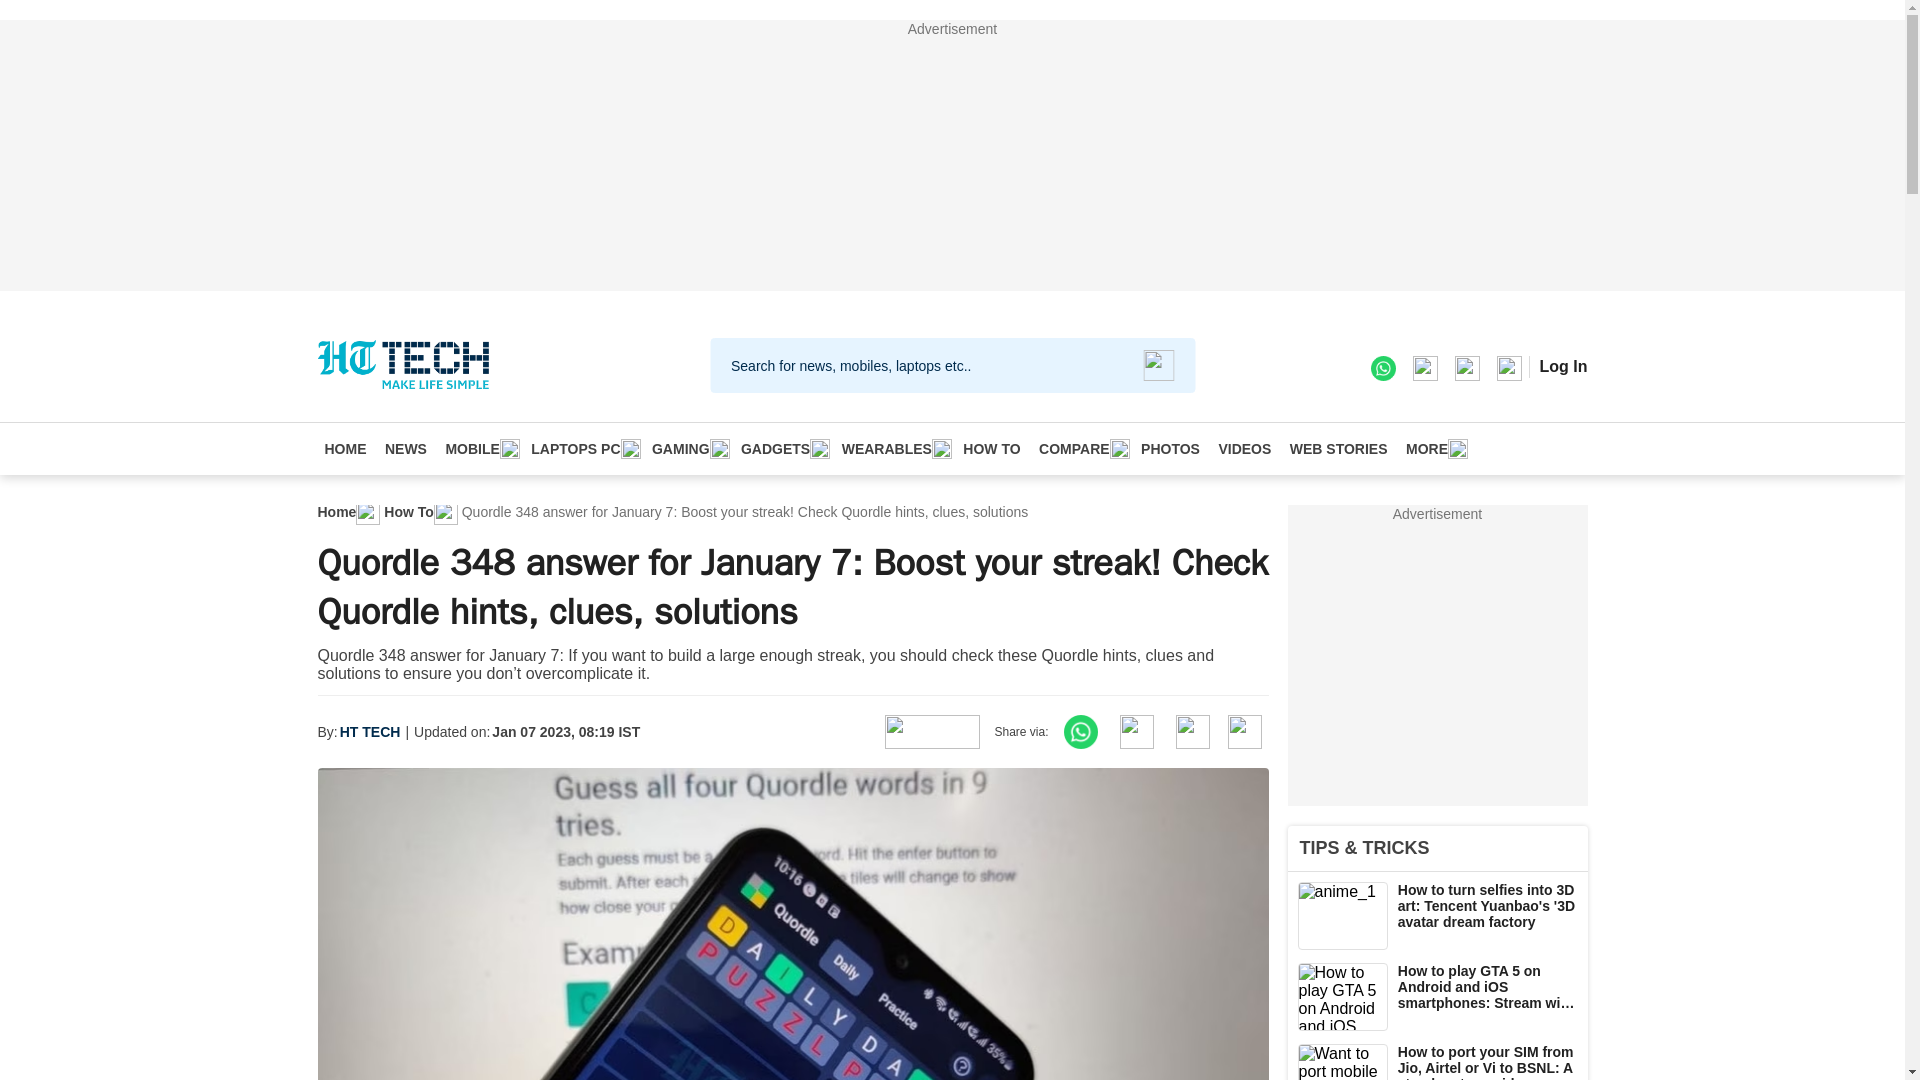 This screenshot has width=1920, height=1080. Describe the element at coordinates (992, 449) in the screenshot. I see `HOW TO` at that location.